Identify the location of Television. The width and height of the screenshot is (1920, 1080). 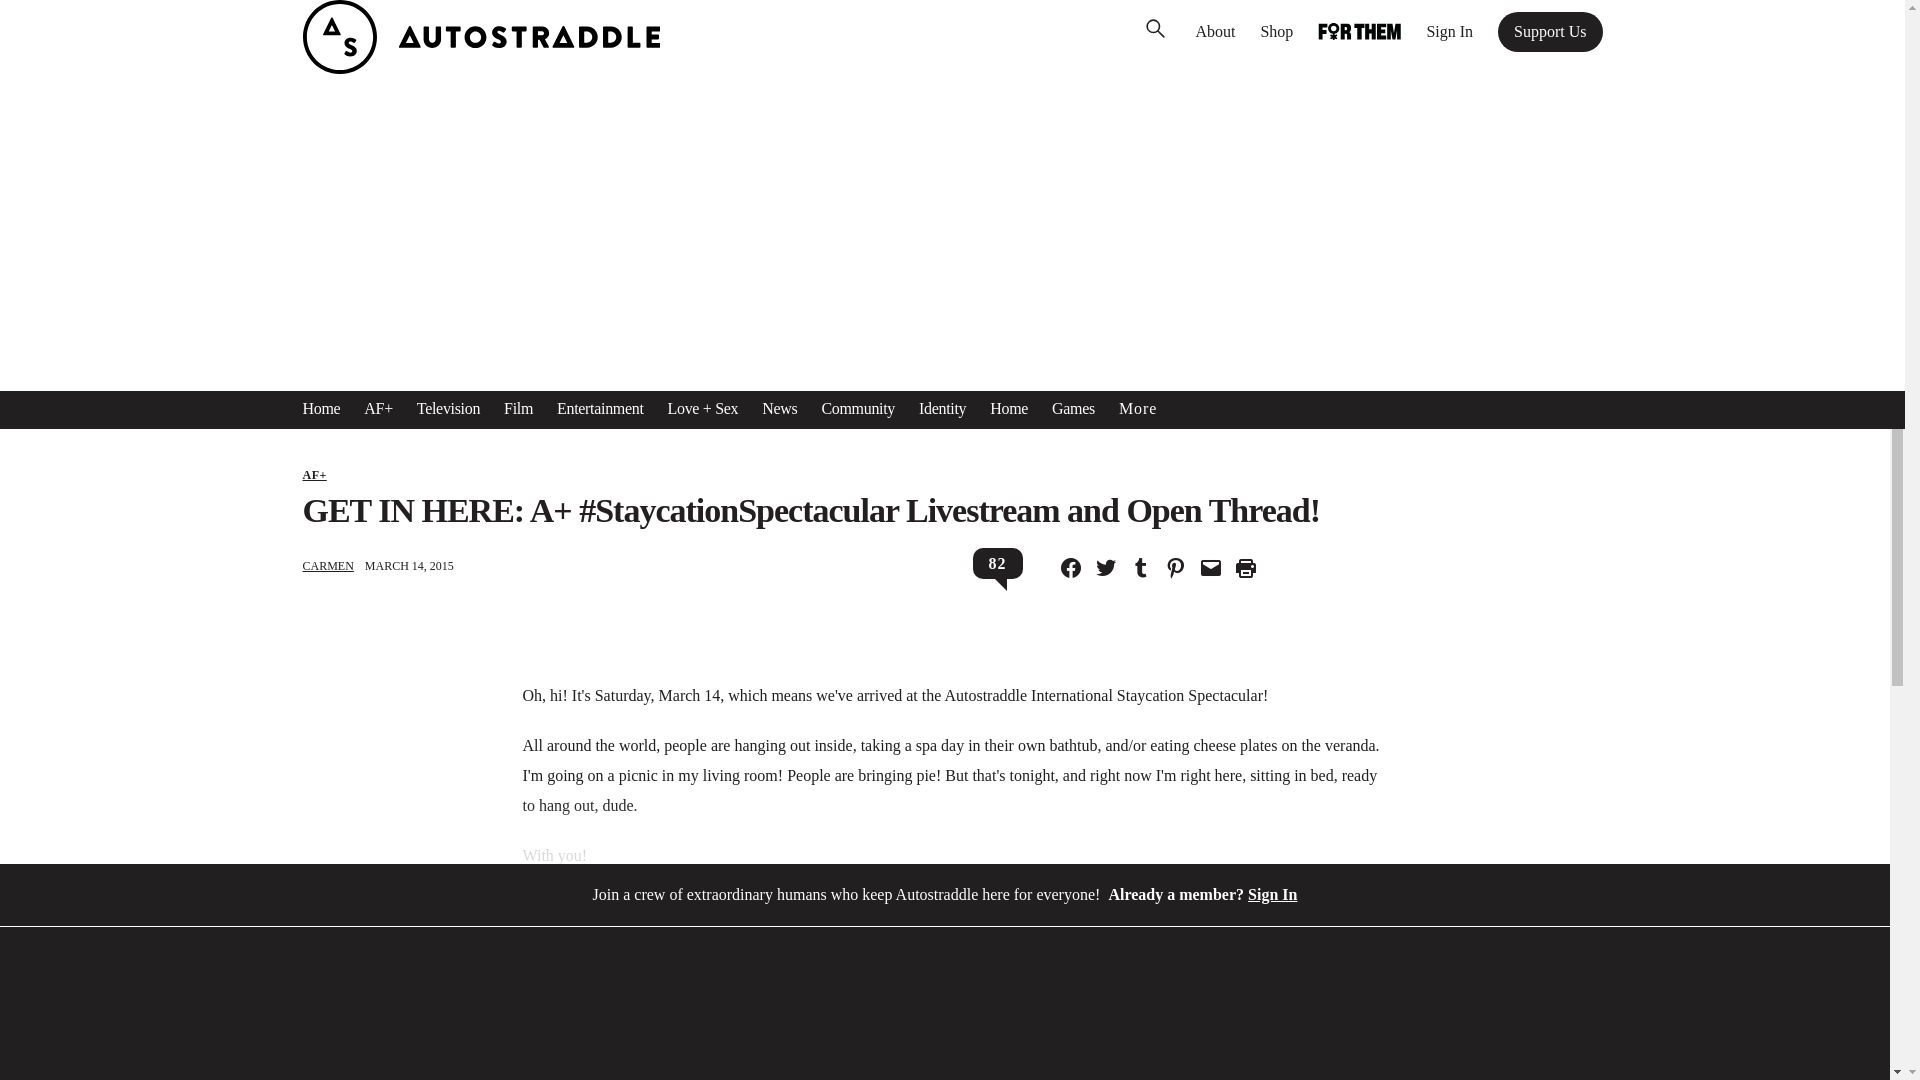
(448, 409).